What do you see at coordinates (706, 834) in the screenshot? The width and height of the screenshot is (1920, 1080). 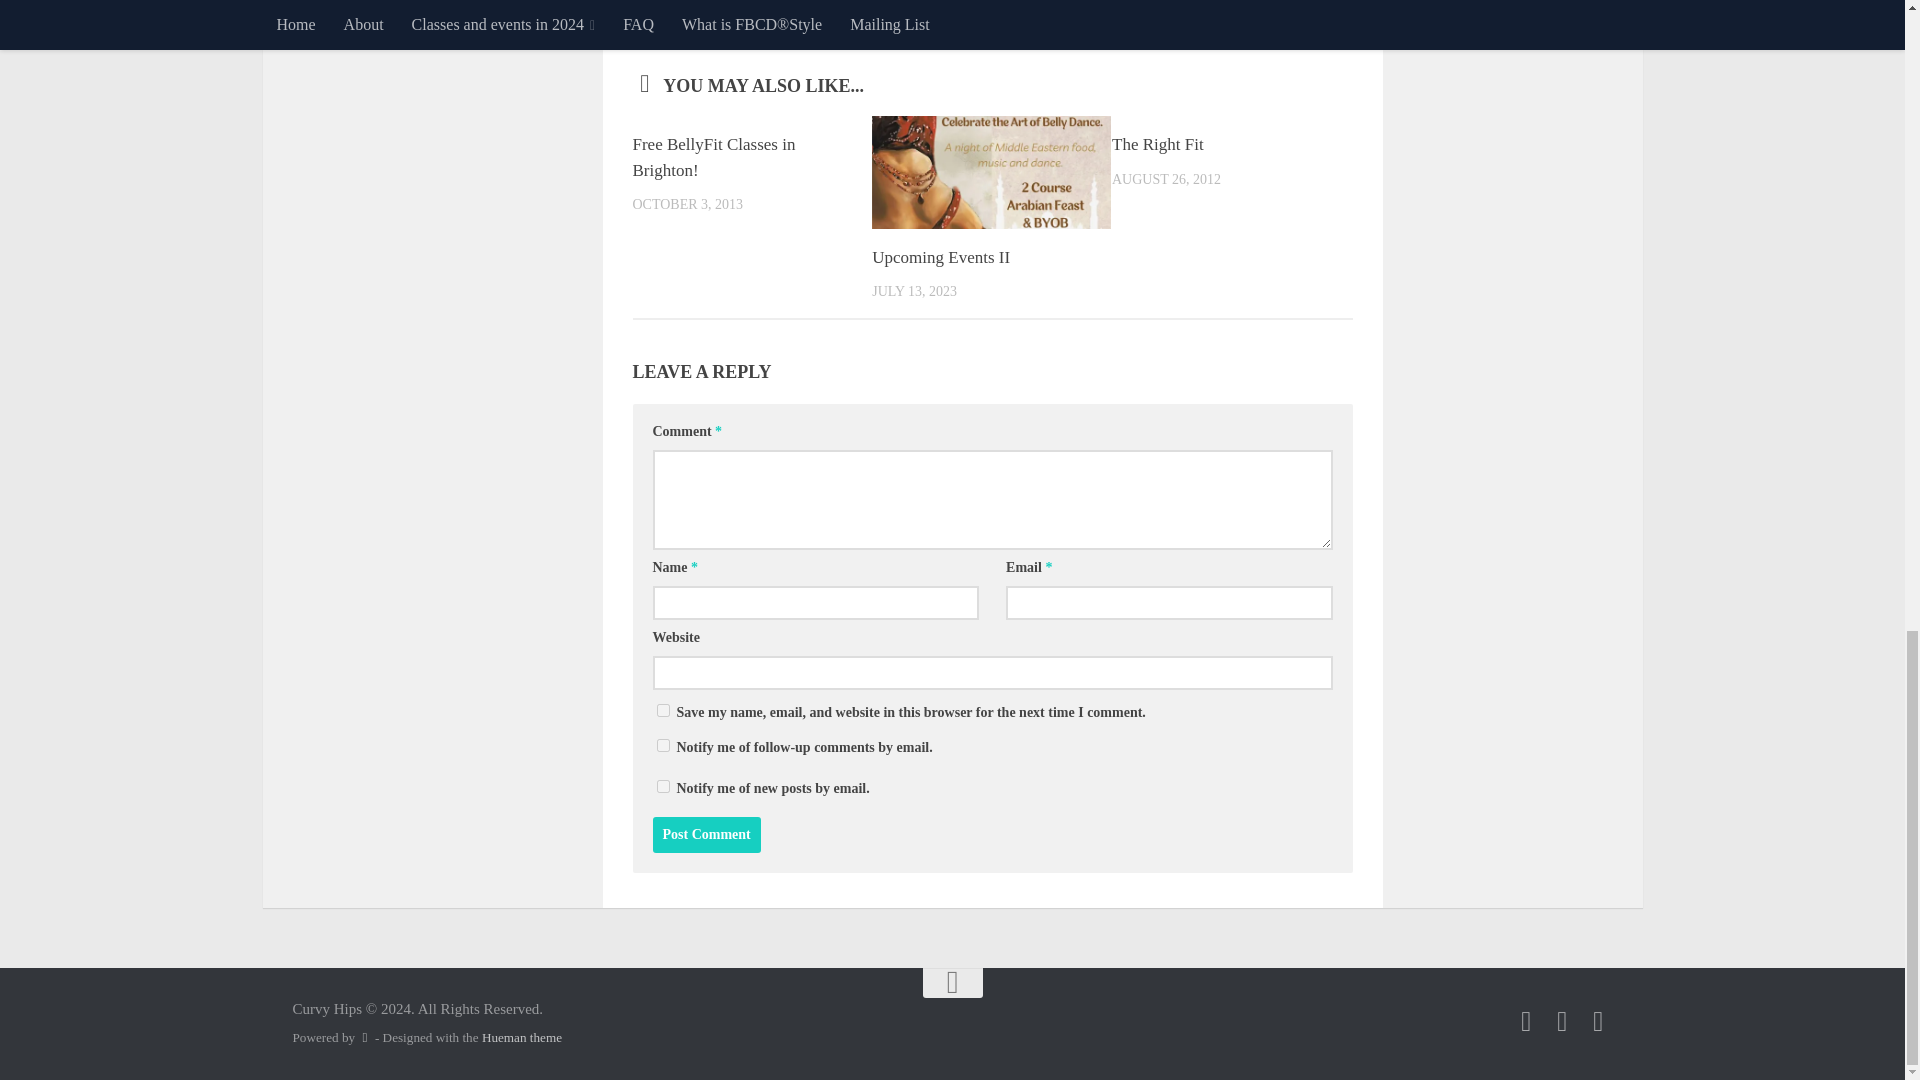 I see `Post Comment` at bounding box center [706, 834].